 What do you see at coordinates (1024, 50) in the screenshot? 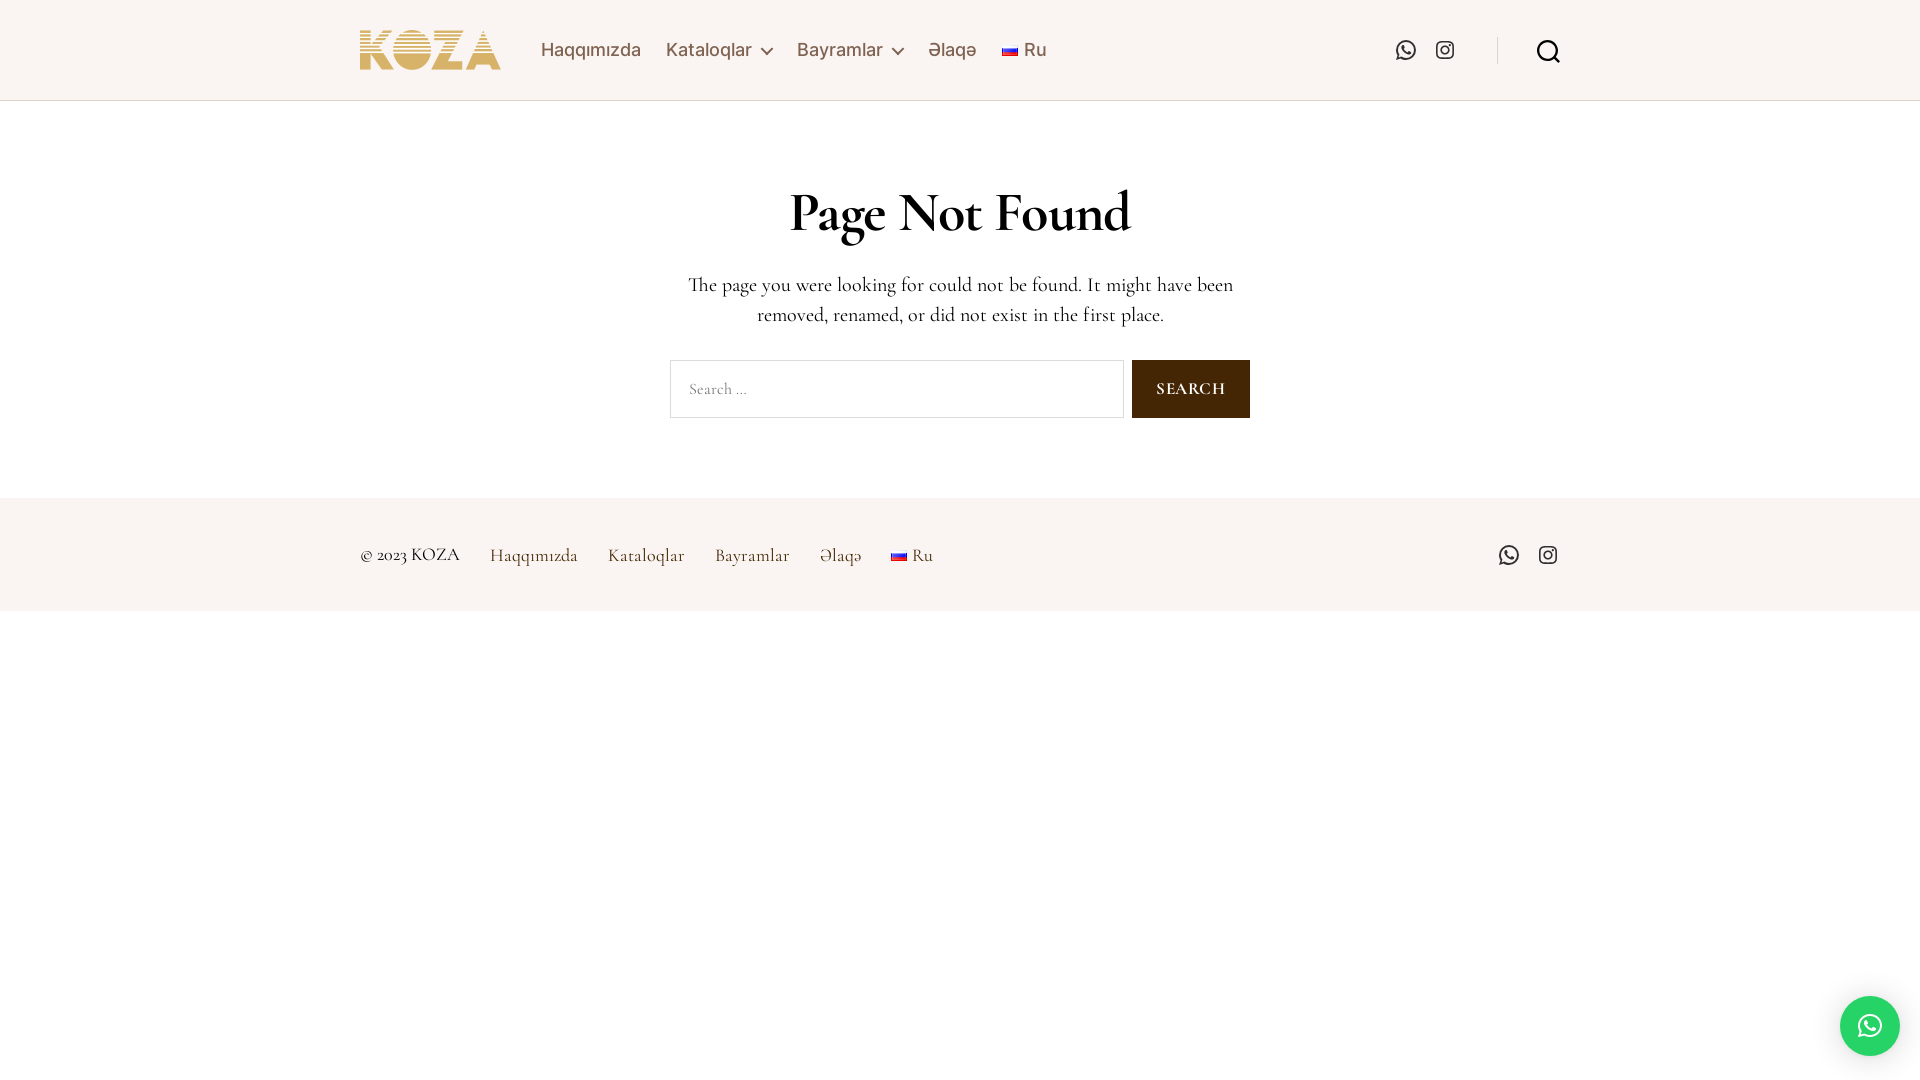
I see `Ru` at bounding box center [1024, 50].